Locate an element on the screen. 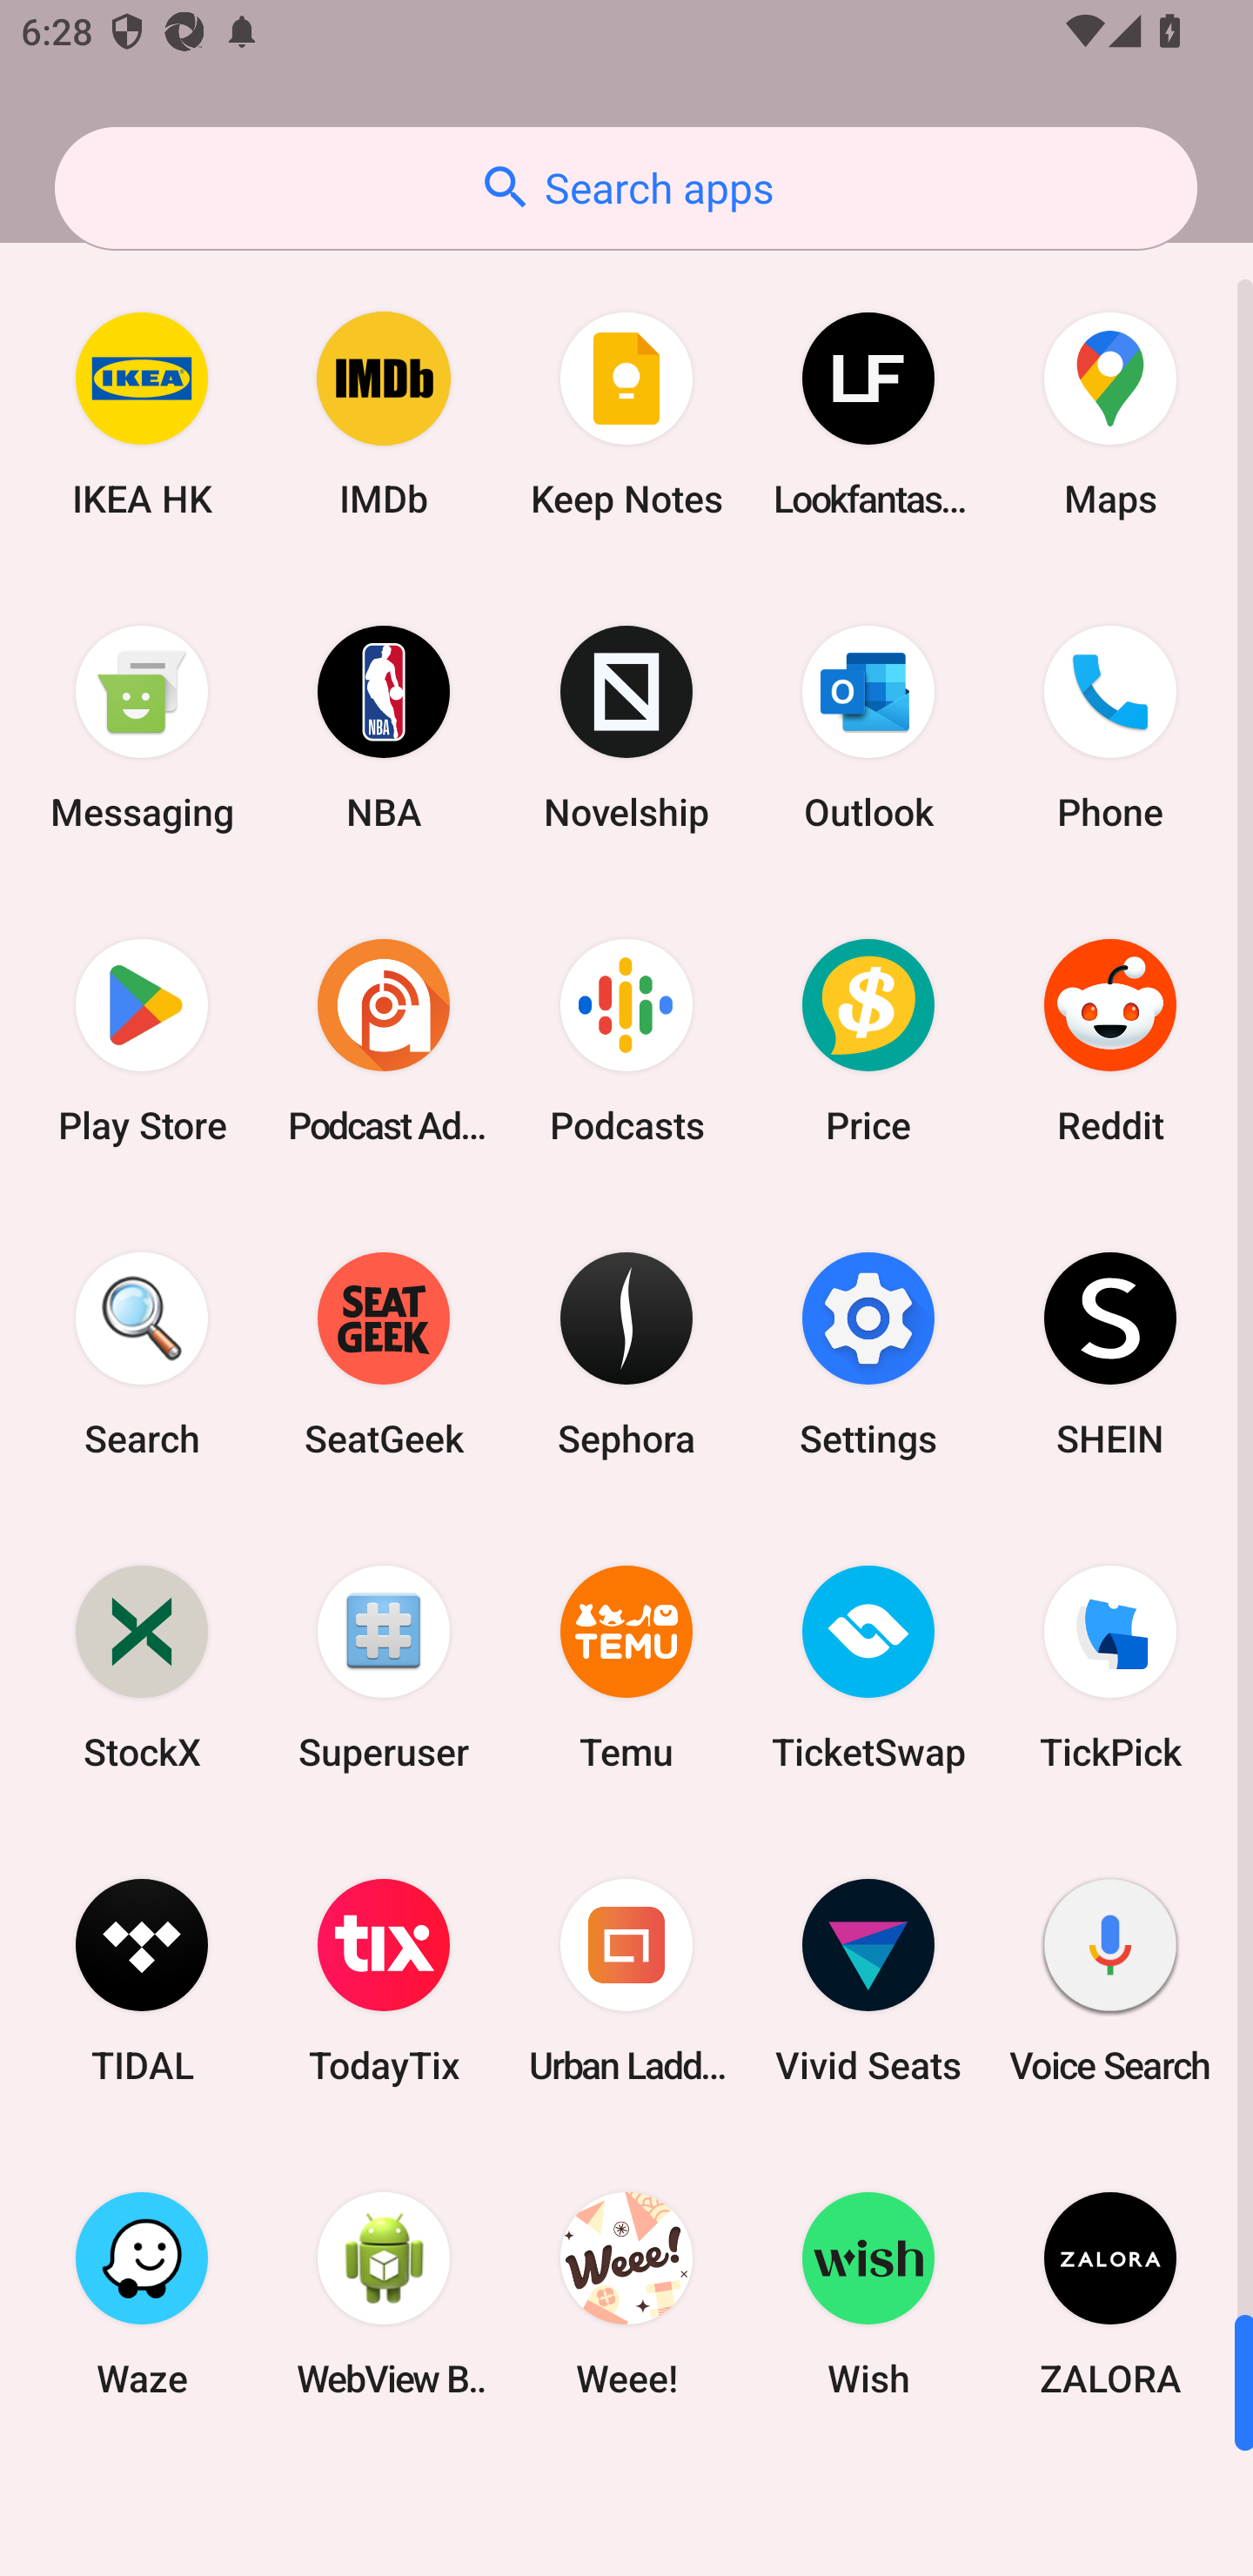 This screenshot has width=1253, height=2576. Superuser is located at coordinates (384, 1666).